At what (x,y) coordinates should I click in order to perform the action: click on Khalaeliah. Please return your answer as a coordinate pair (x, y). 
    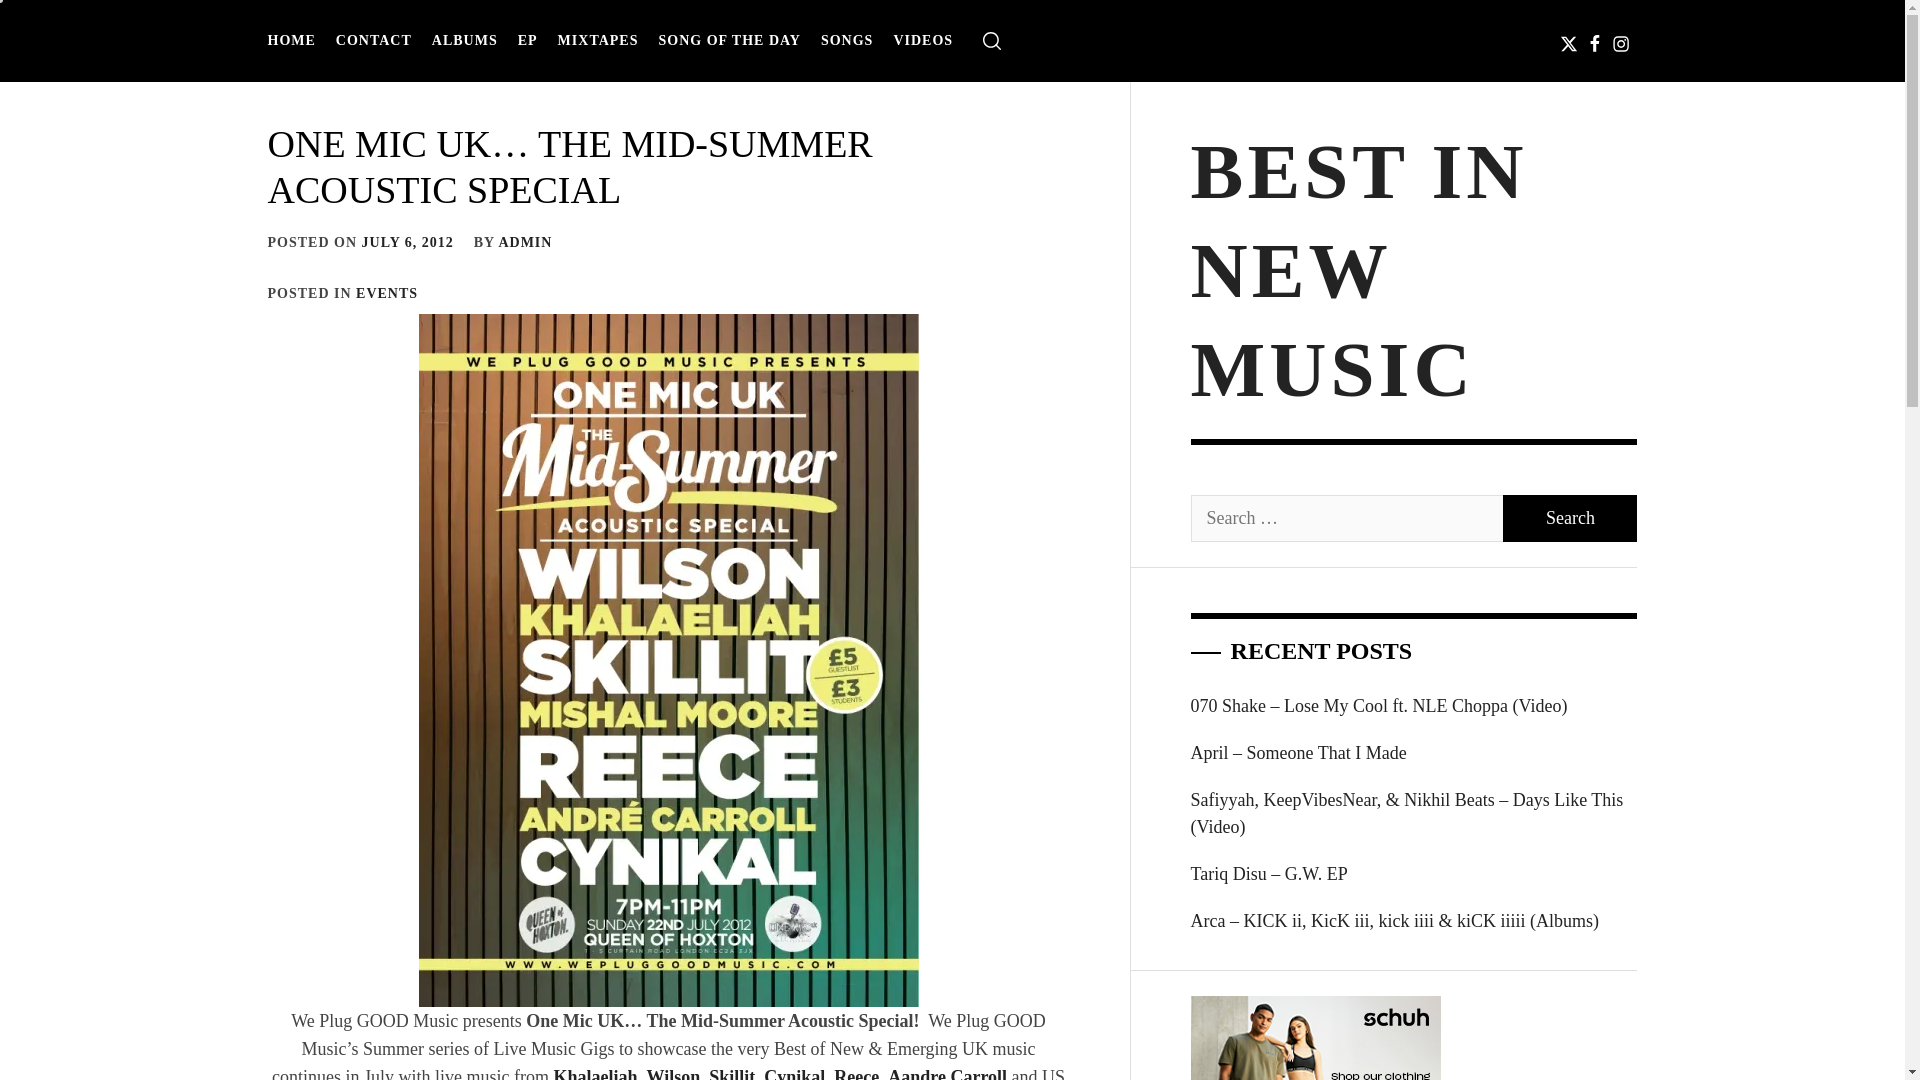
    Looking at the image, I should click on (596, 1074).